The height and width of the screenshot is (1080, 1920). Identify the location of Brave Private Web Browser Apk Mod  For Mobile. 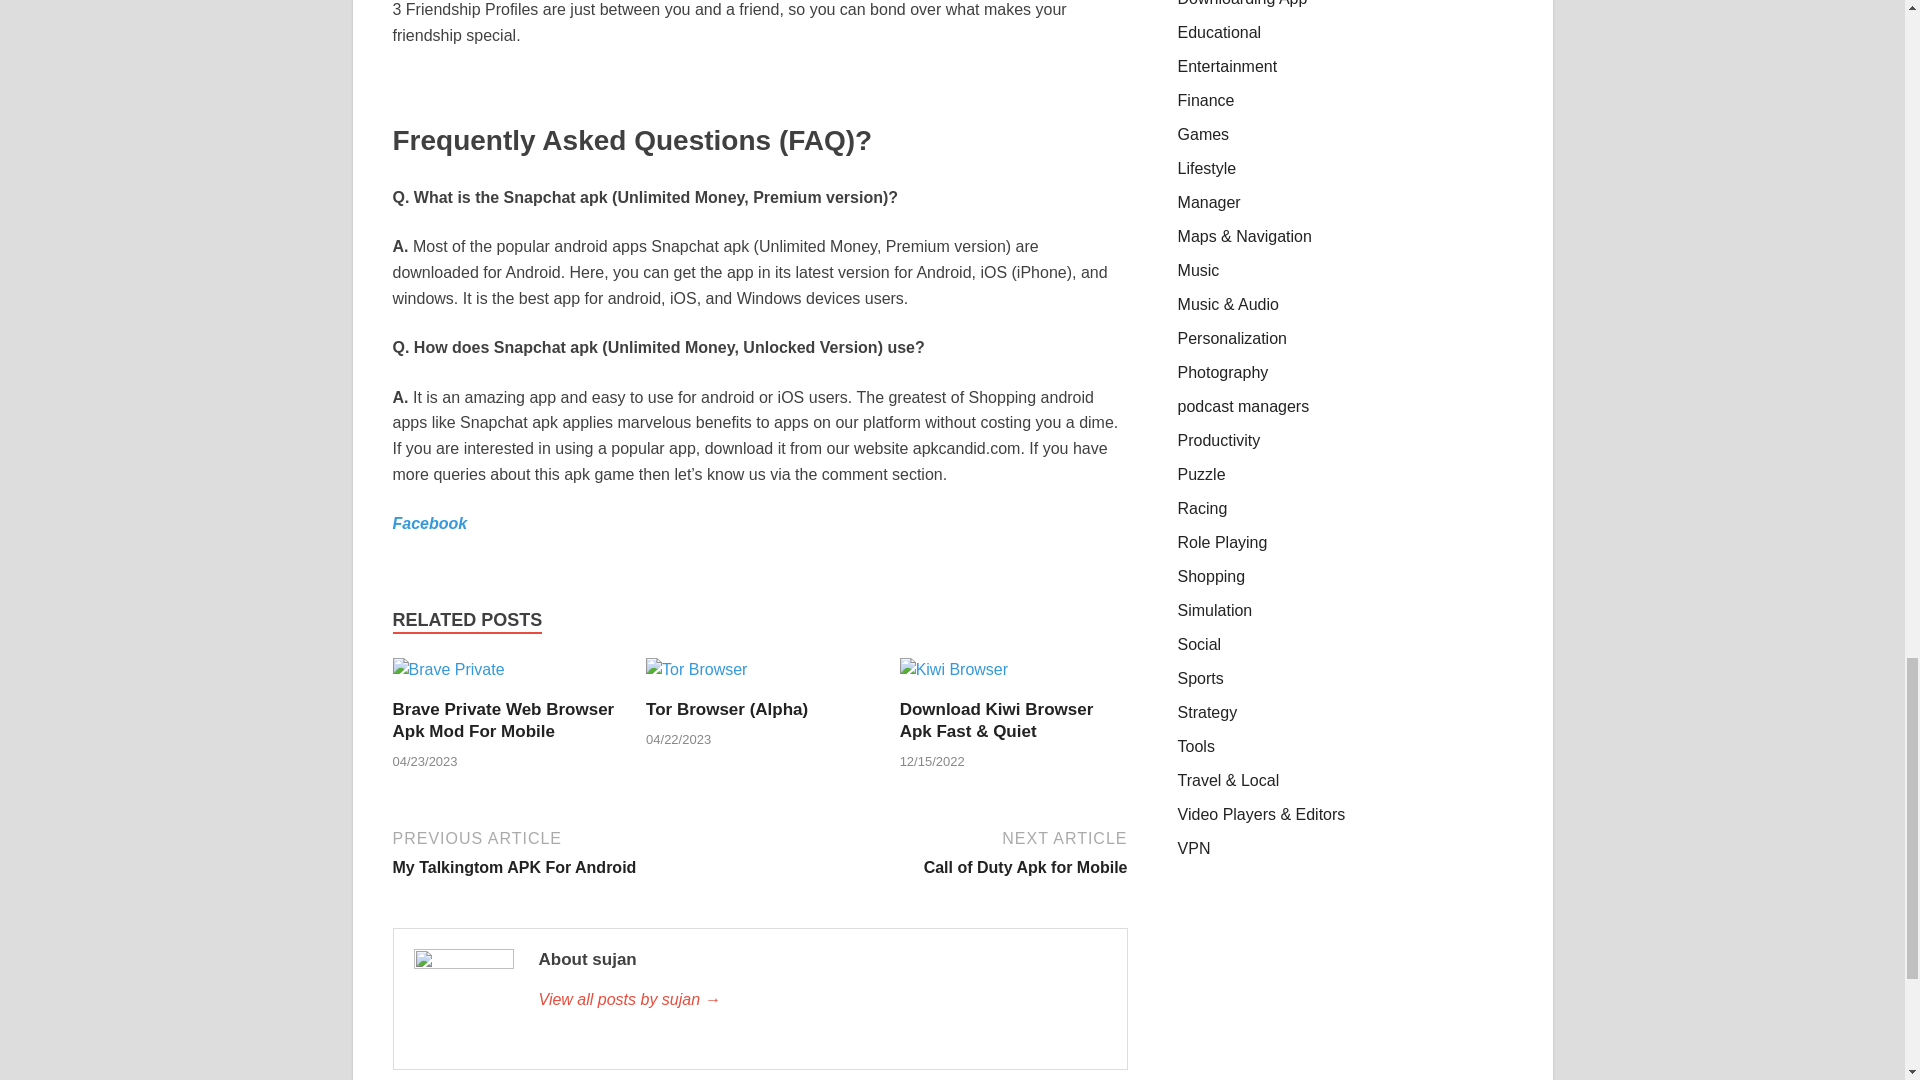
(502, 720).